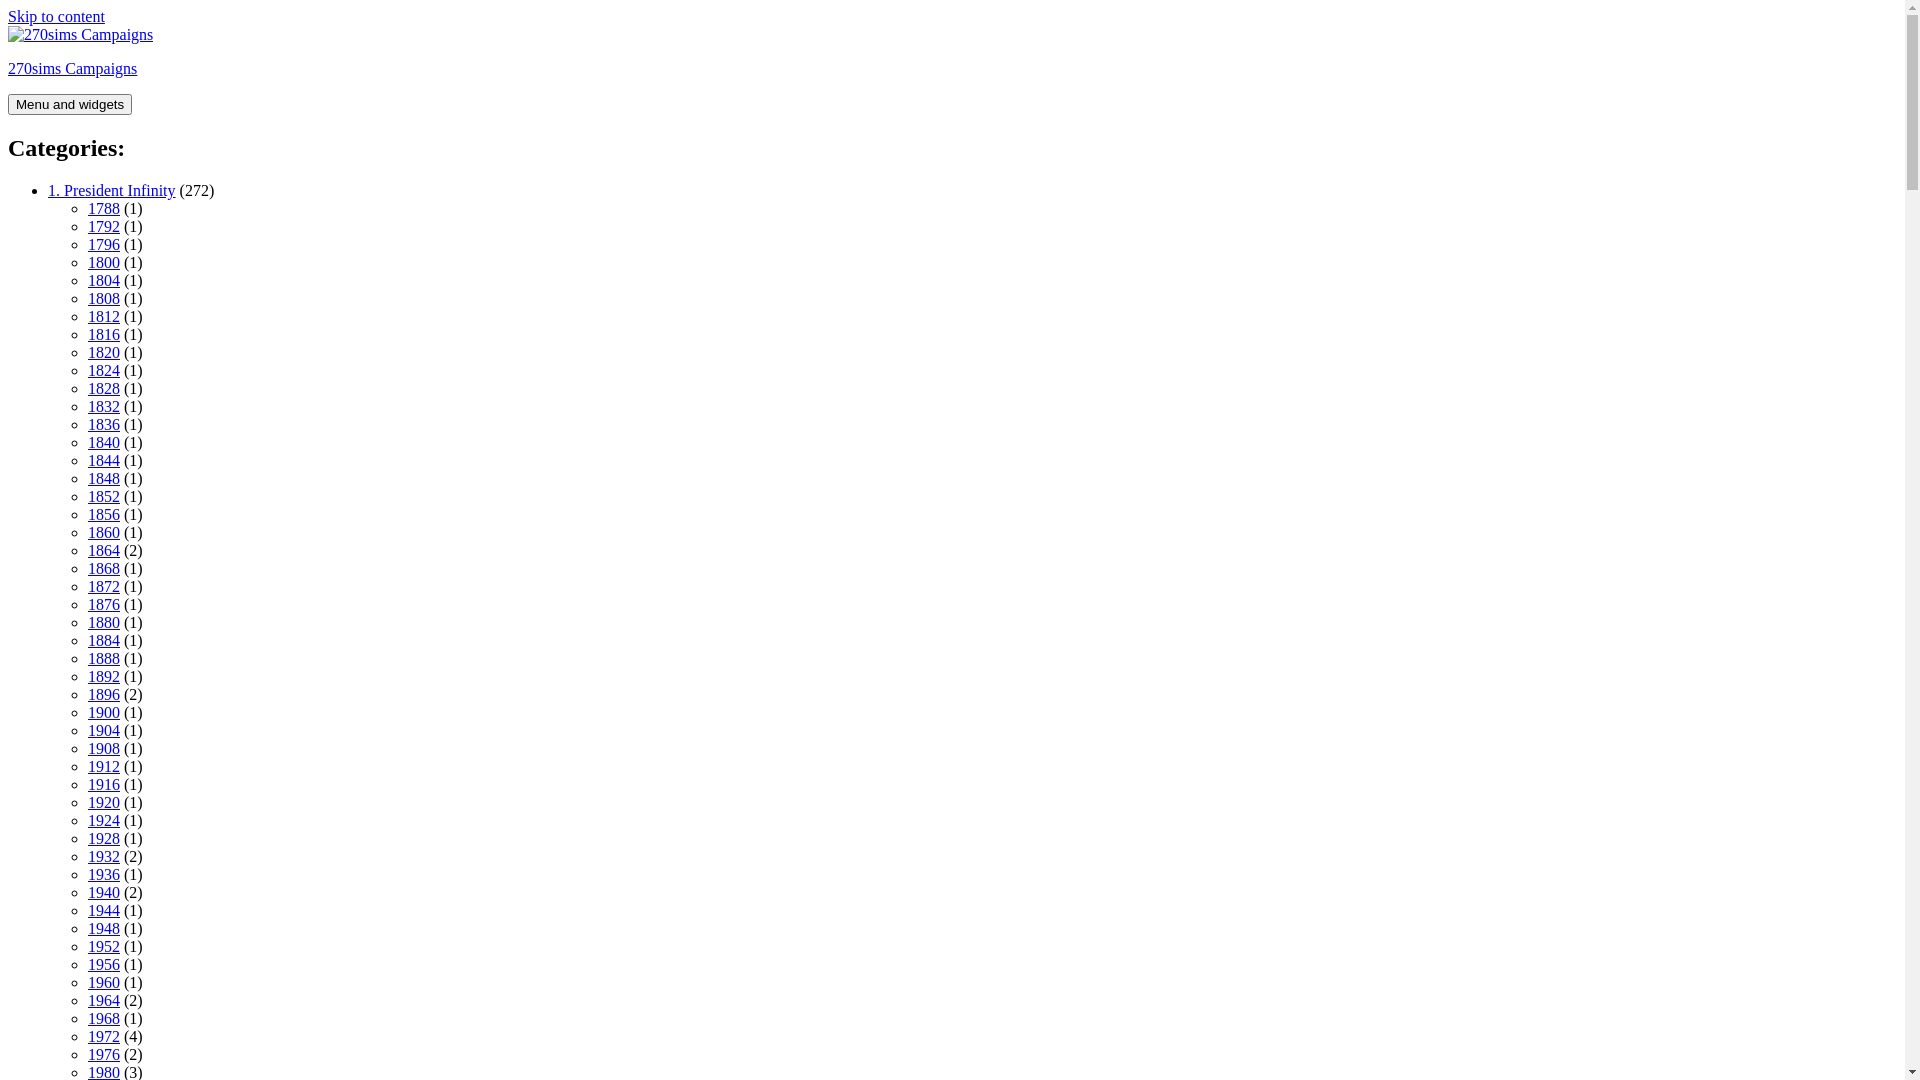  I want to click on 1868, so click(104, 568).